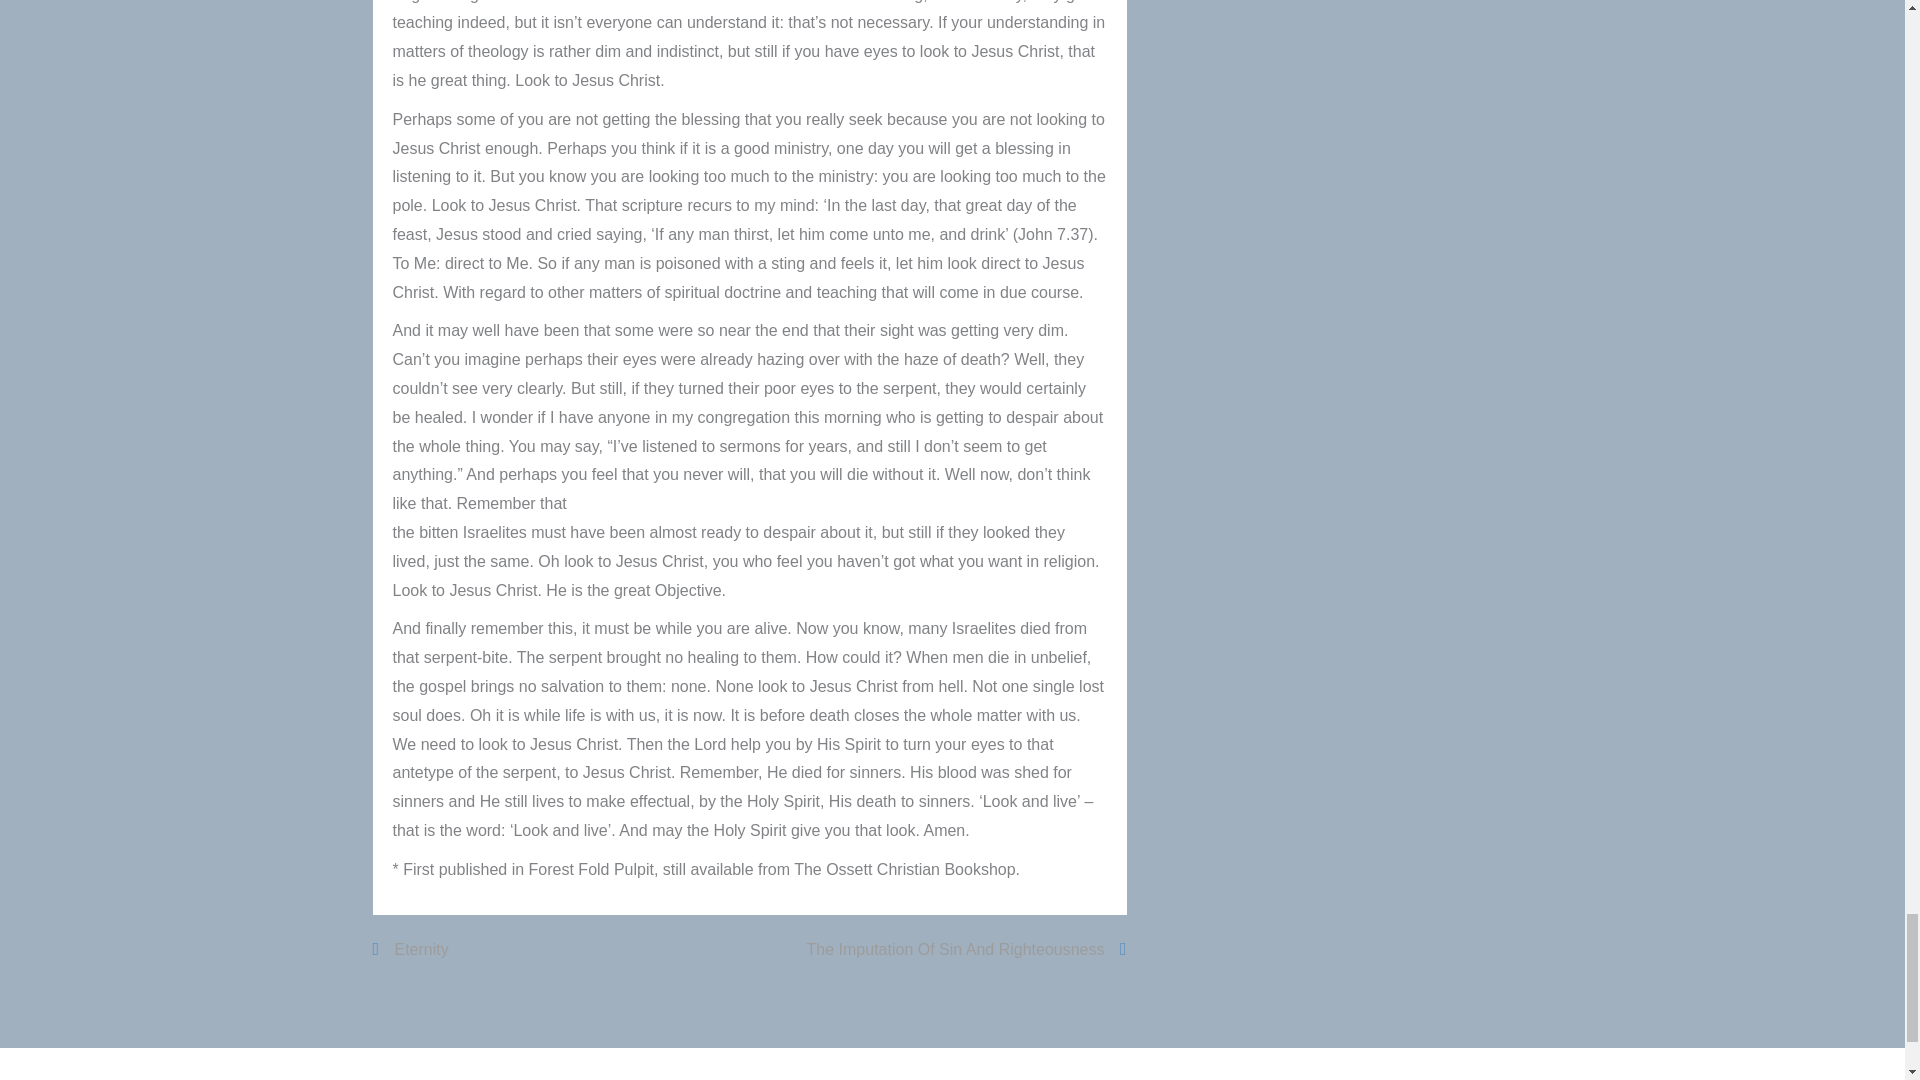 The image size is (1920, 1080). Describe the element at coordinates (966, 950) in the screenshot. I see `The Imputation Of Sin And Righteousness` at that location.